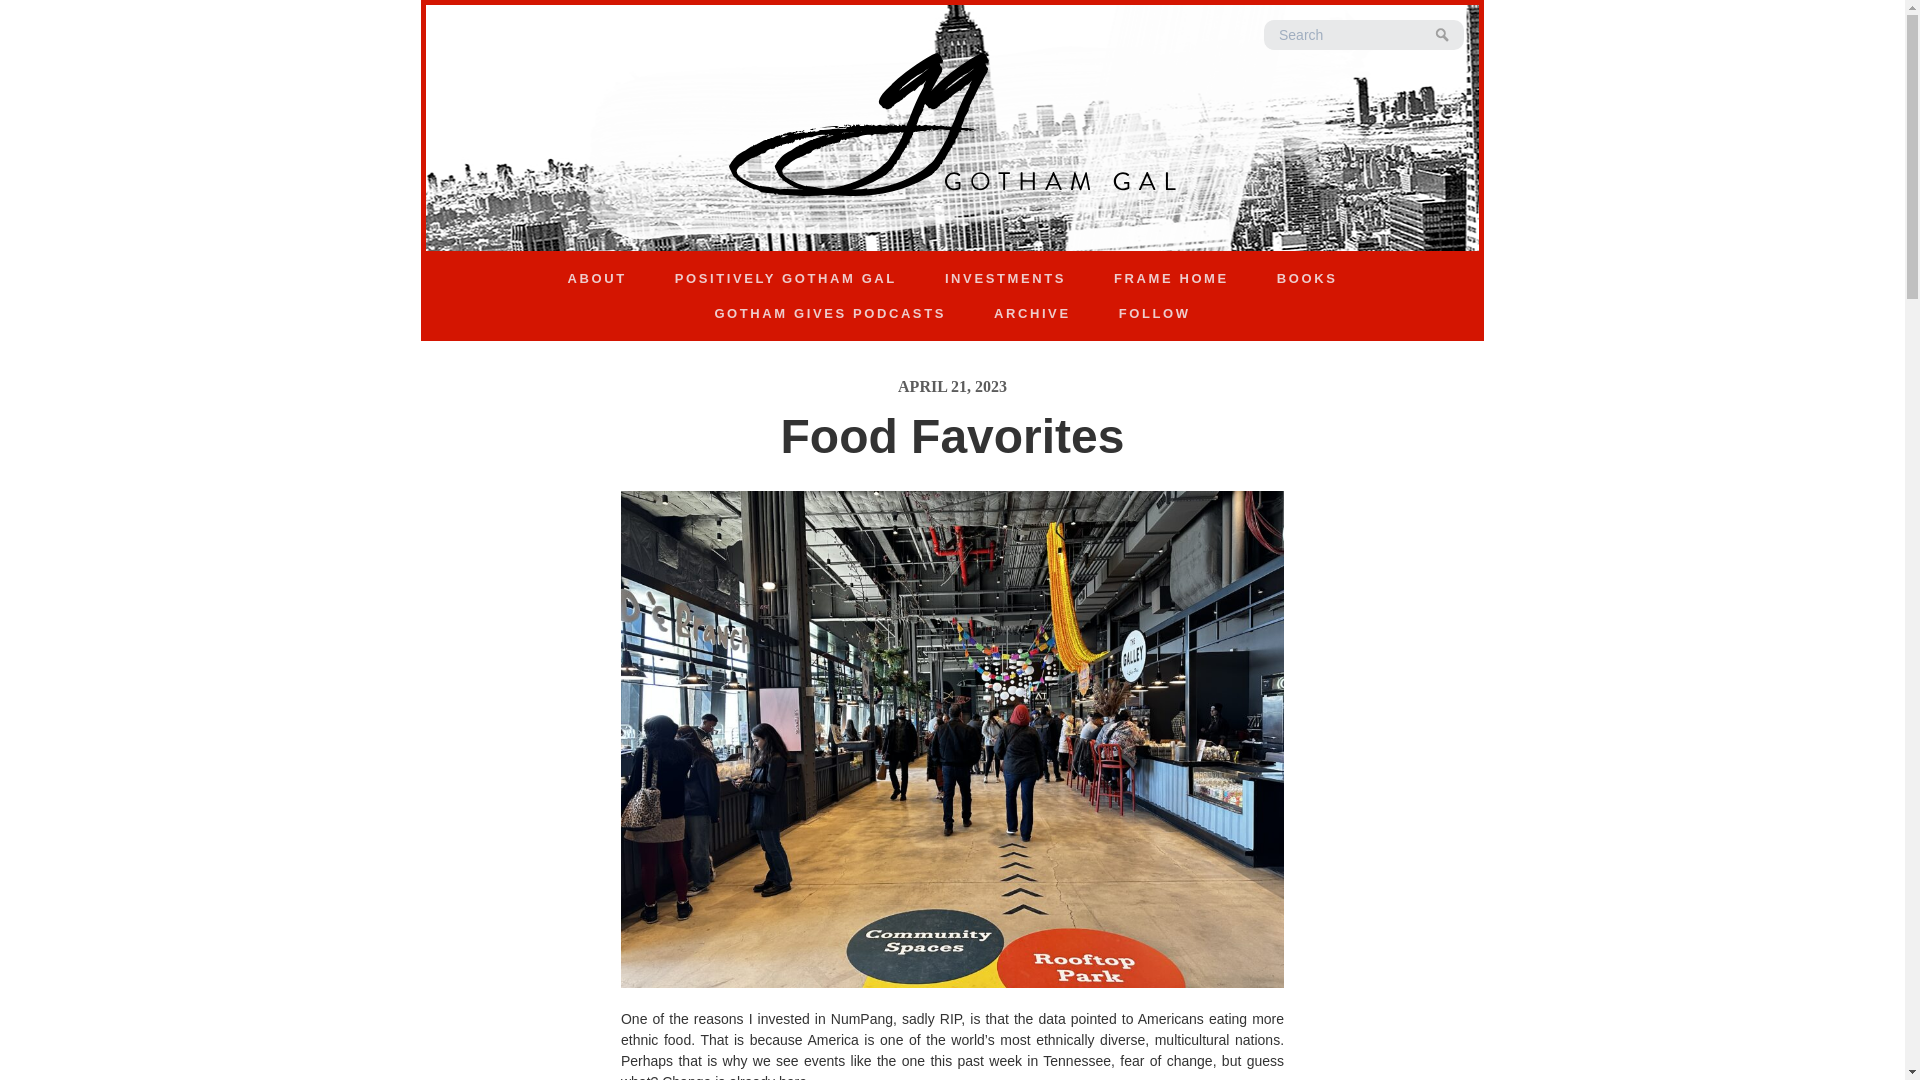  What do you see at coordinates (1032, 314) in the screenshot?
I see `Archive` at bounding box center [1032, 314].